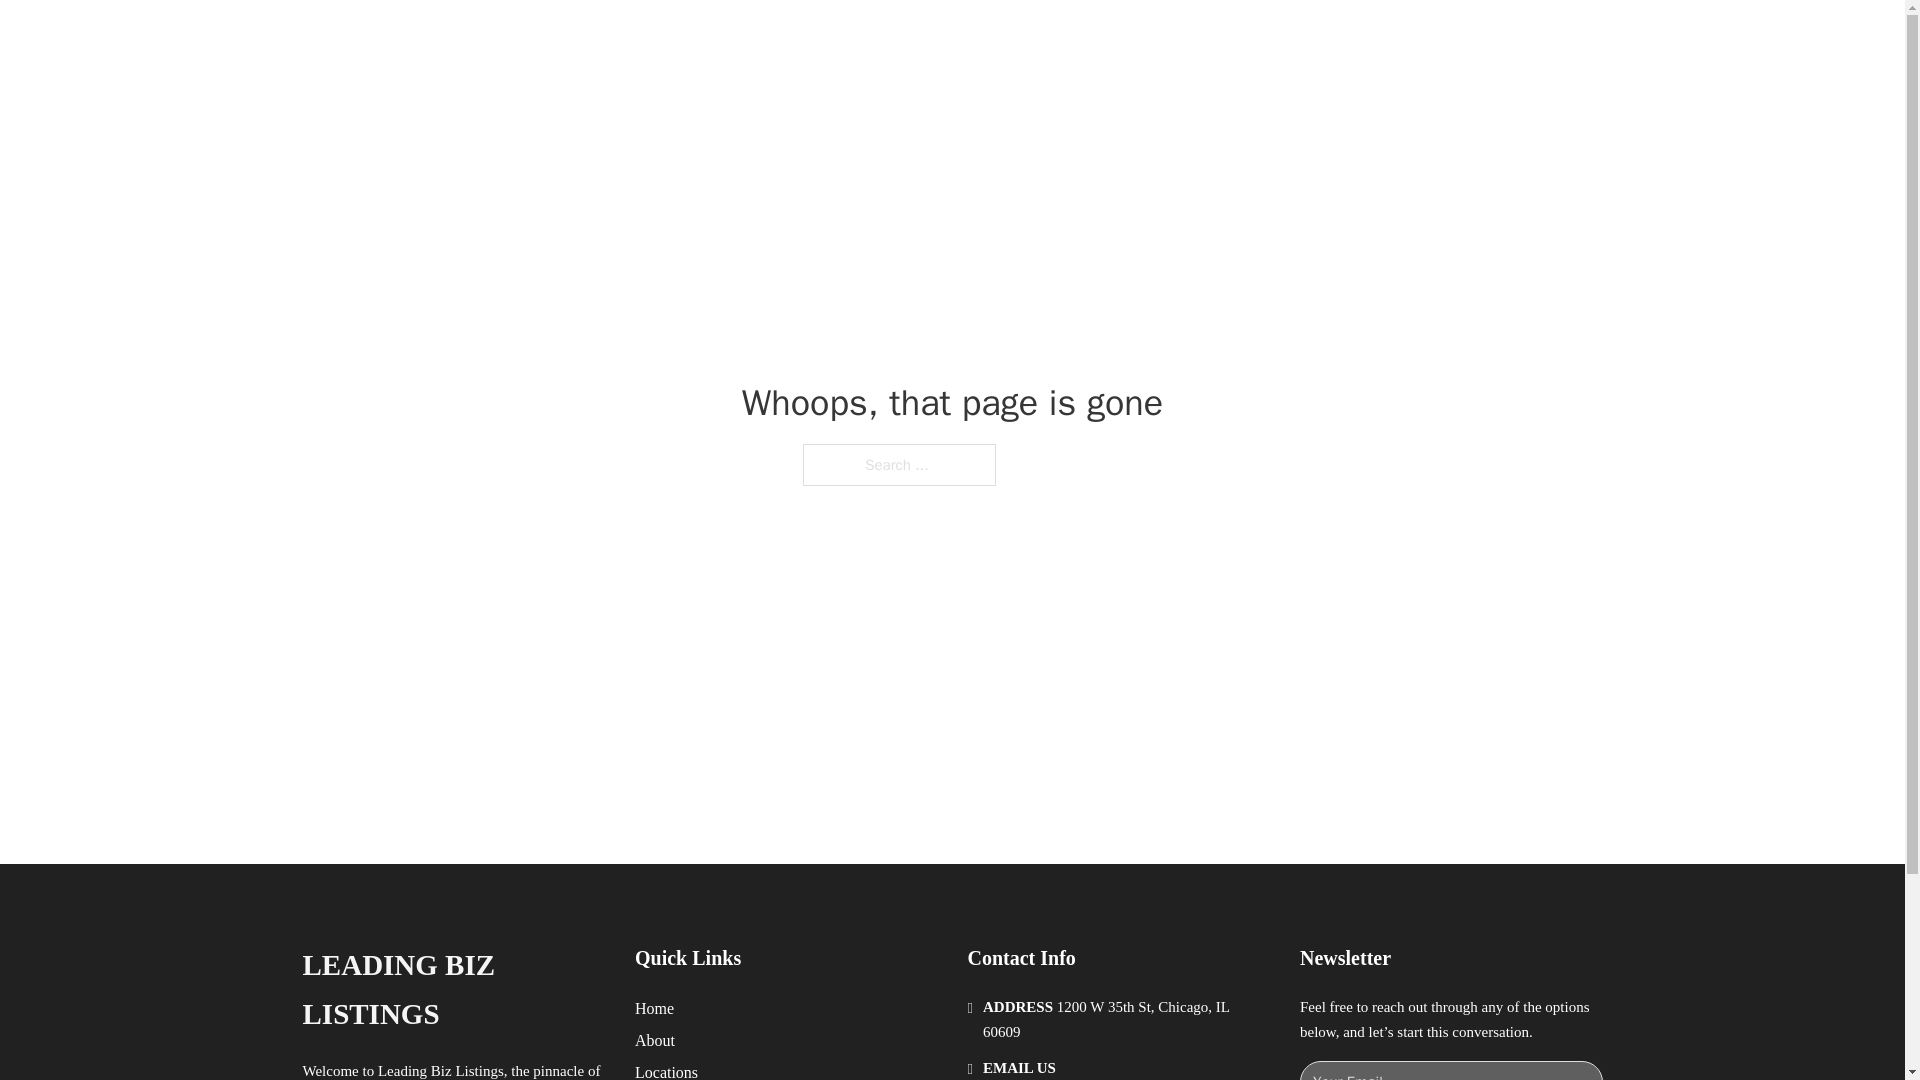  What do you see at coordinates (655, 1040) in the screenshot?
I see `About` at bounding box center [655, 1040].